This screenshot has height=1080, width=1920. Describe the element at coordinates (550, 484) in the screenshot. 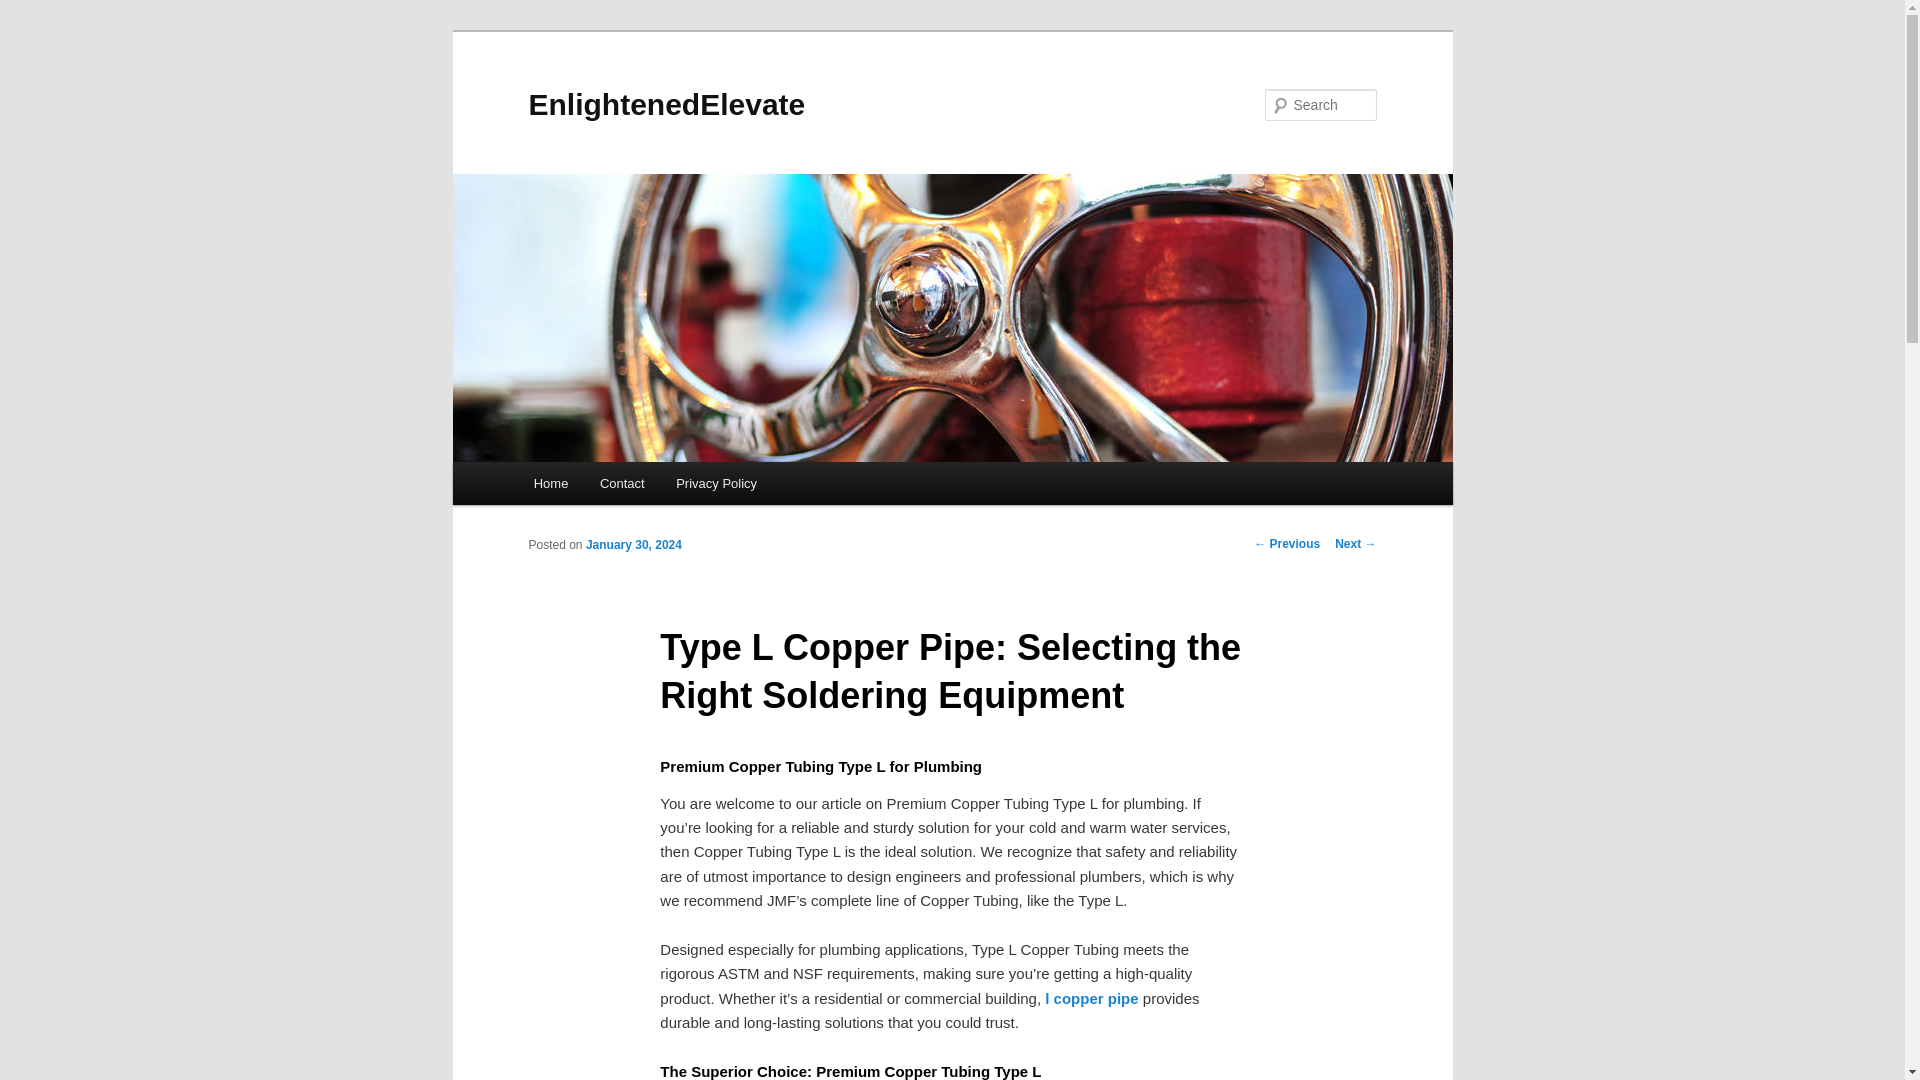

I see `Home` at that location.